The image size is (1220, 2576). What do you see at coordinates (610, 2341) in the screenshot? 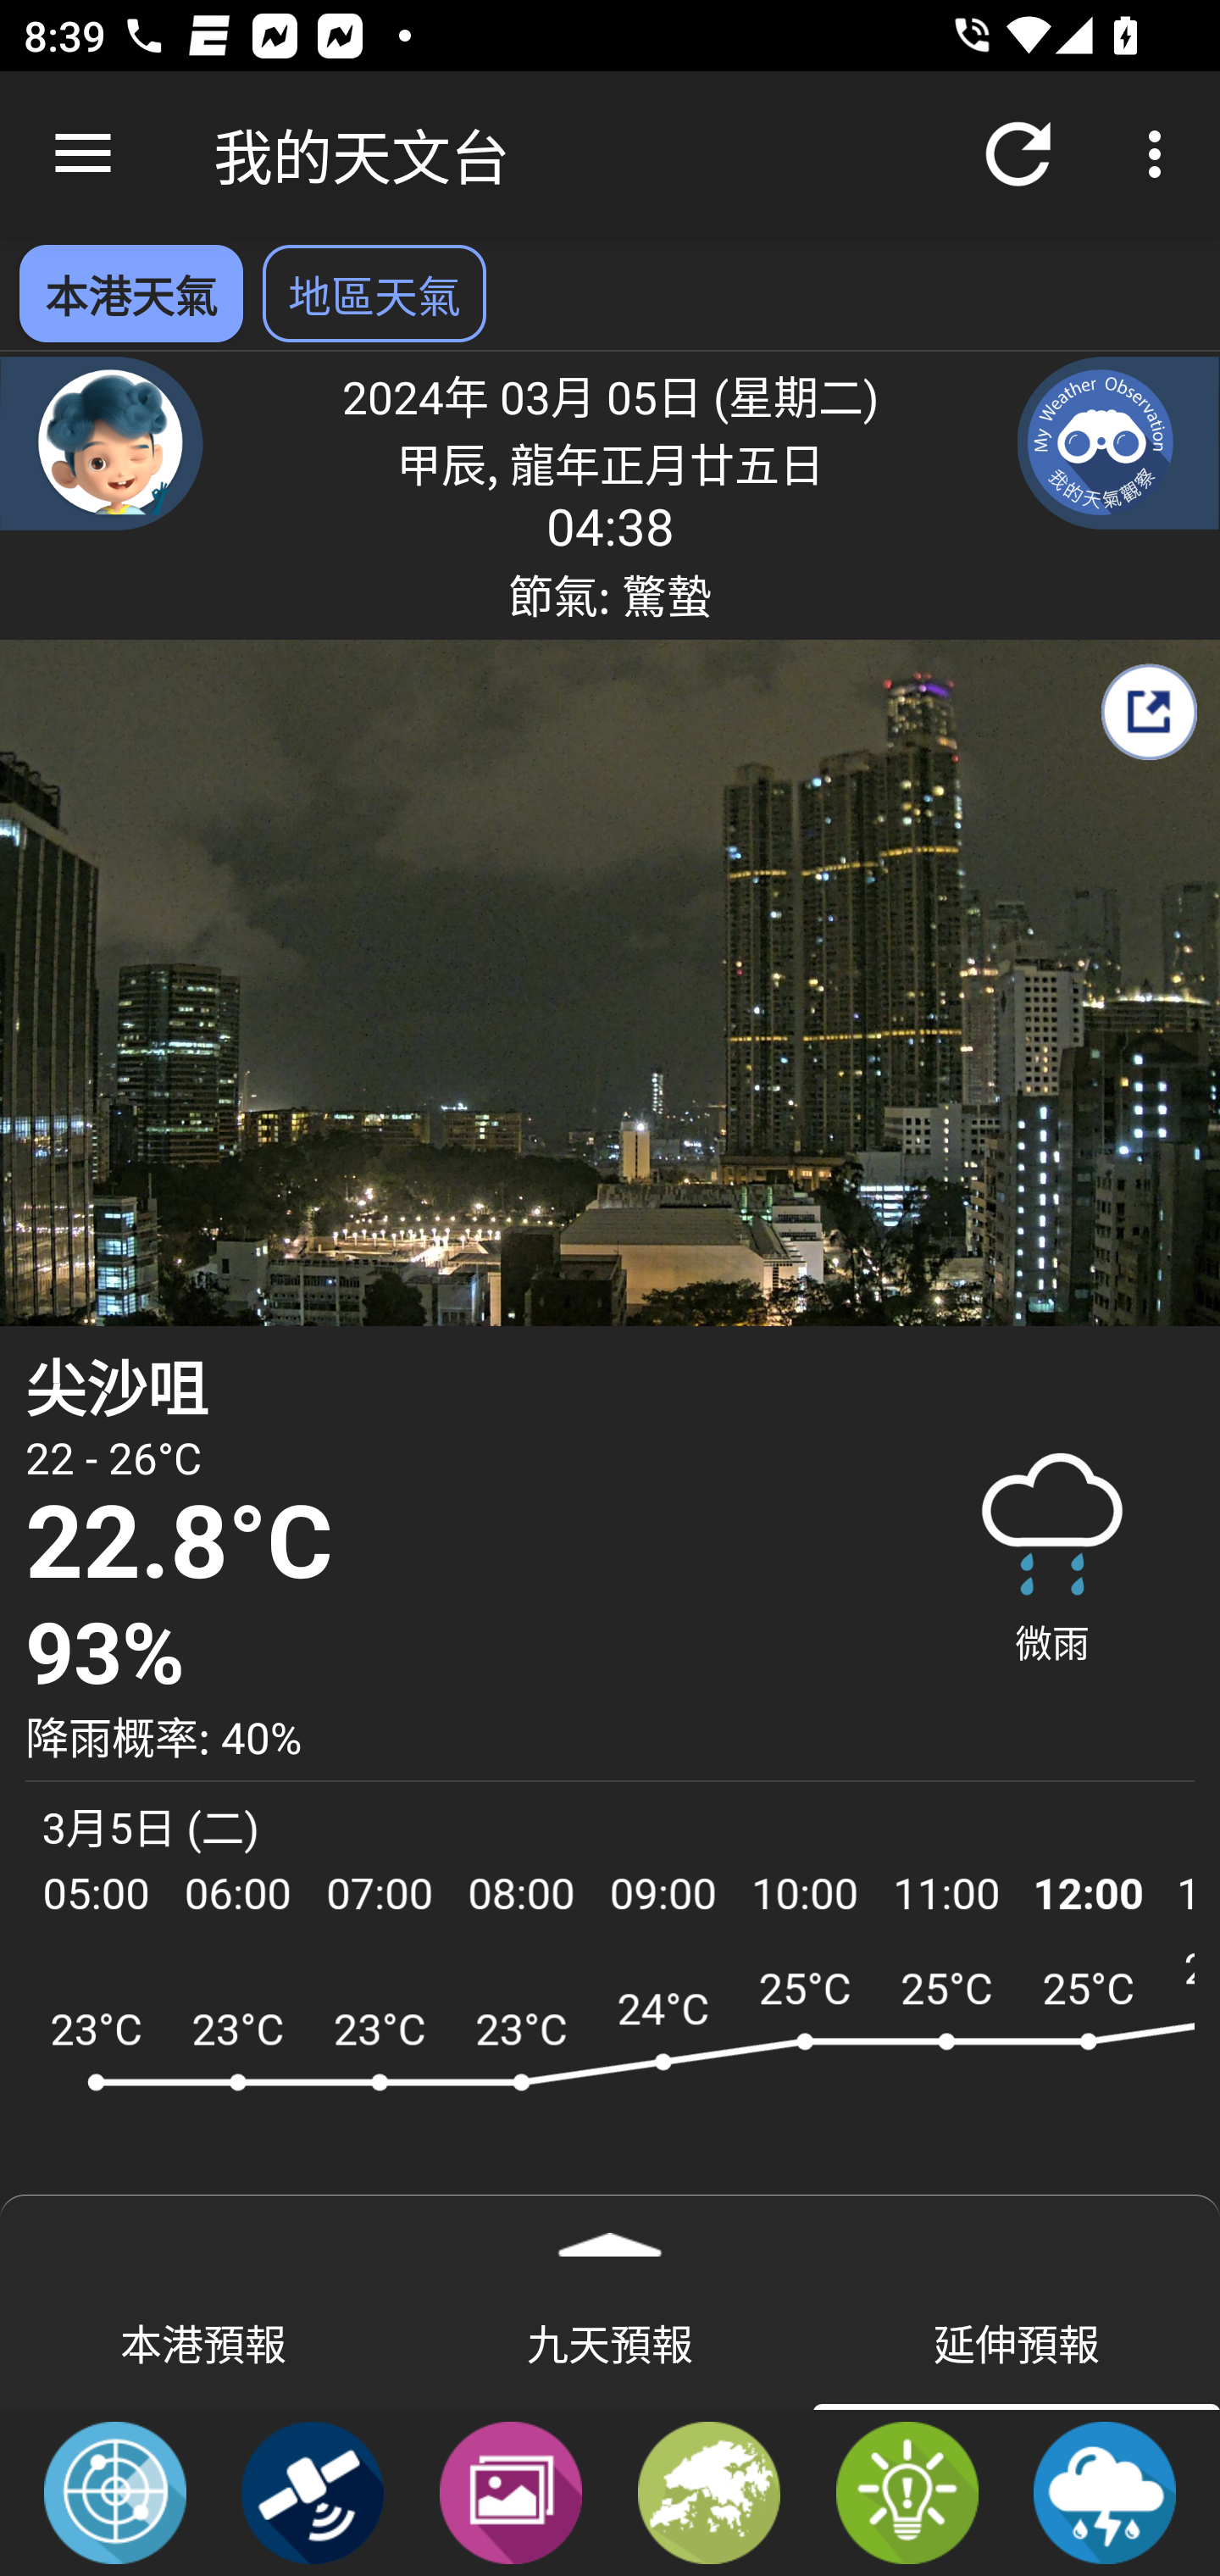
I see `九天預報` at bounding box center [610, 2341].